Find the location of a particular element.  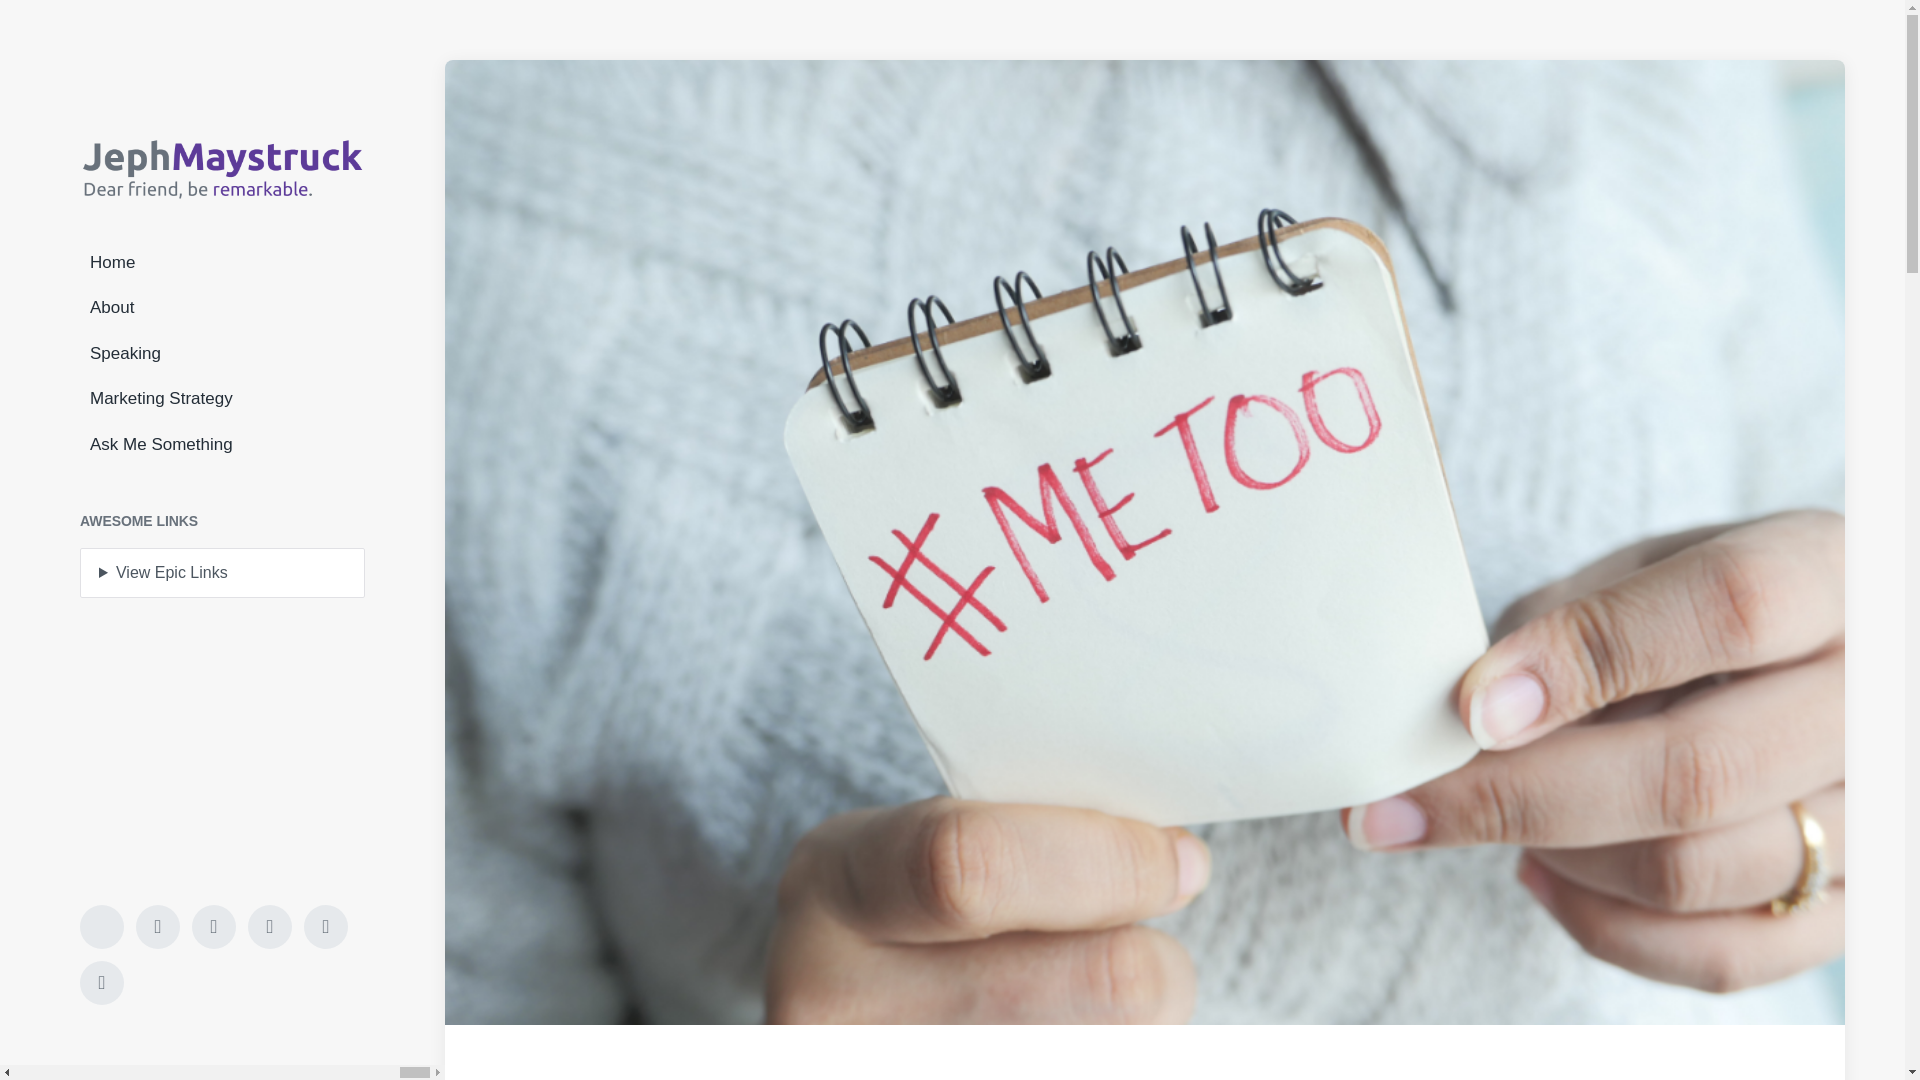

Toggle the search field is located at coordinates (102, 927).